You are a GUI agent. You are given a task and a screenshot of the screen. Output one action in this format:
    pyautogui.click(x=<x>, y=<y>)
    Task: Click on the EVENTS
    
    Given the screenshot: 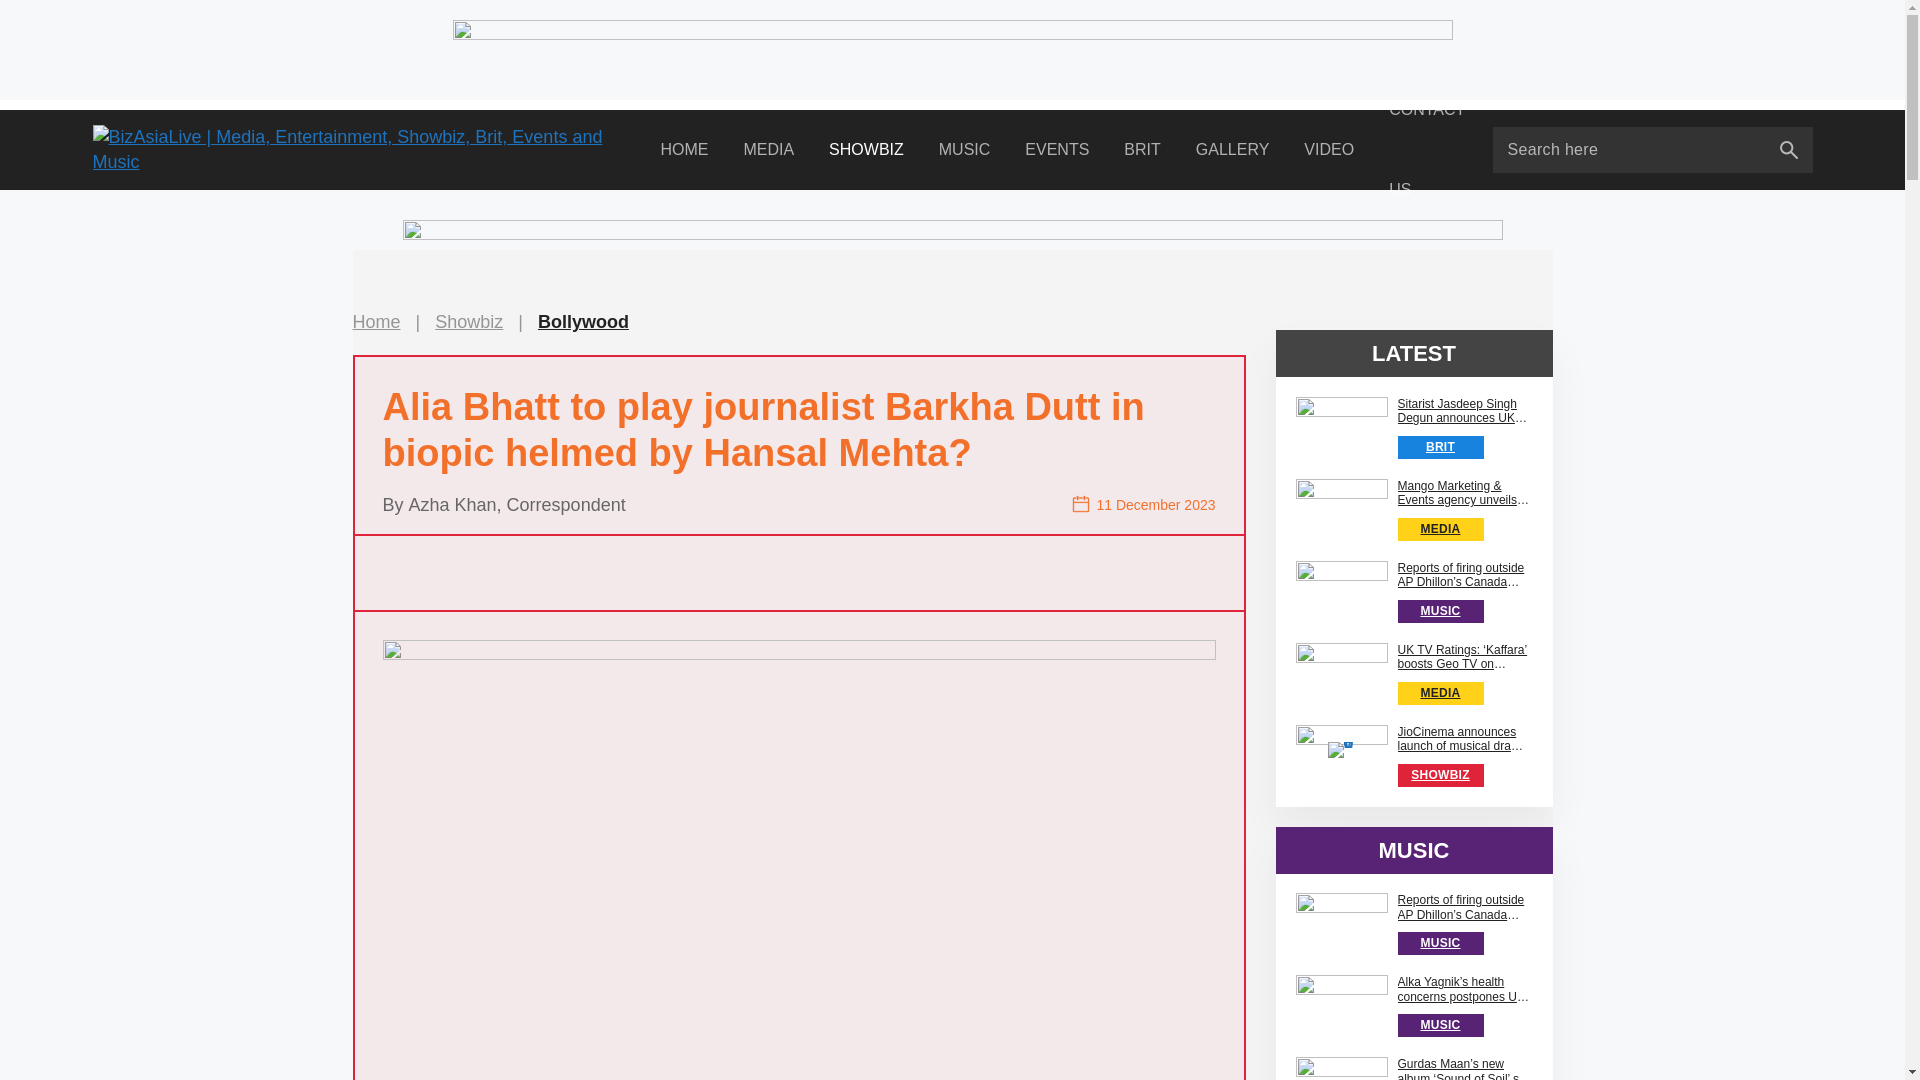 What is the action you would take?
    pyautogui.click(x=1058, y=150)
    